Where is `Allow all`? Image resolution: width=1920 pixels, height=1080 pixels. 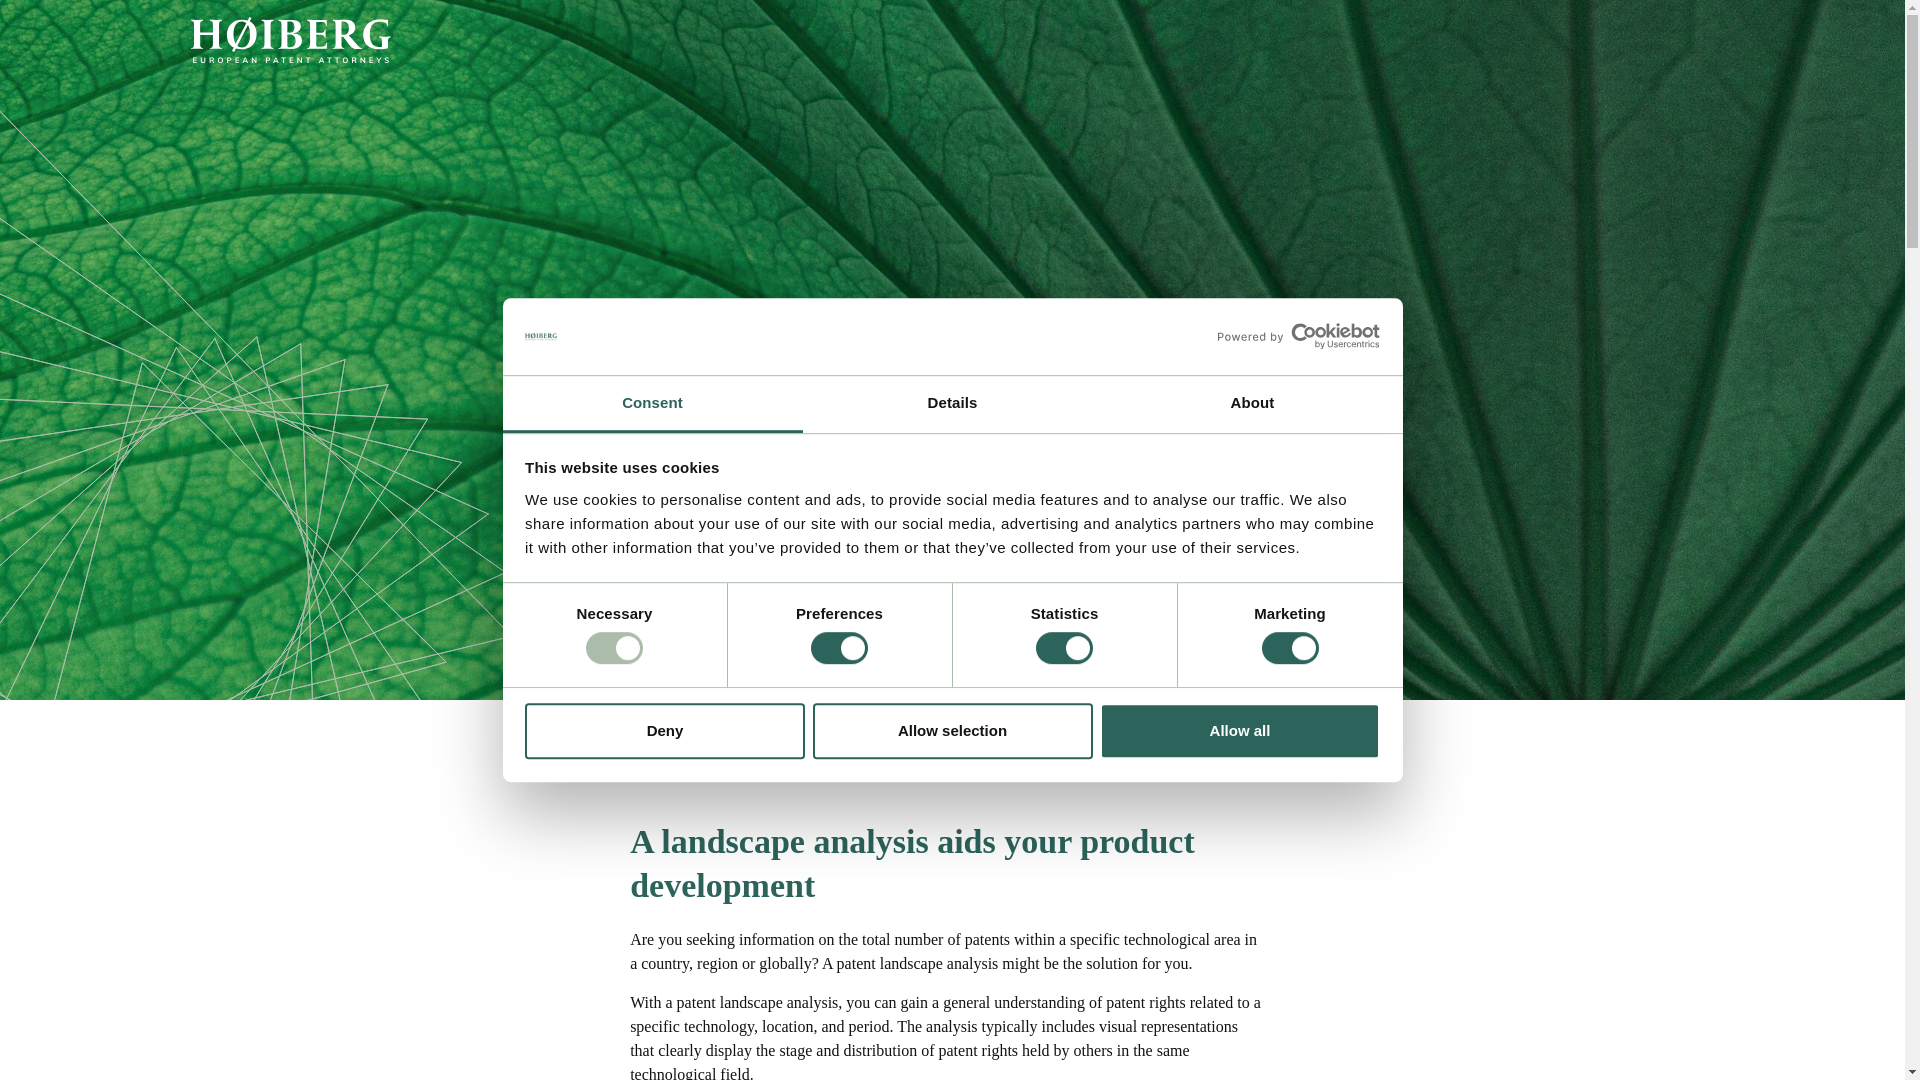
Allow all is located at coordinates (1240, 732).